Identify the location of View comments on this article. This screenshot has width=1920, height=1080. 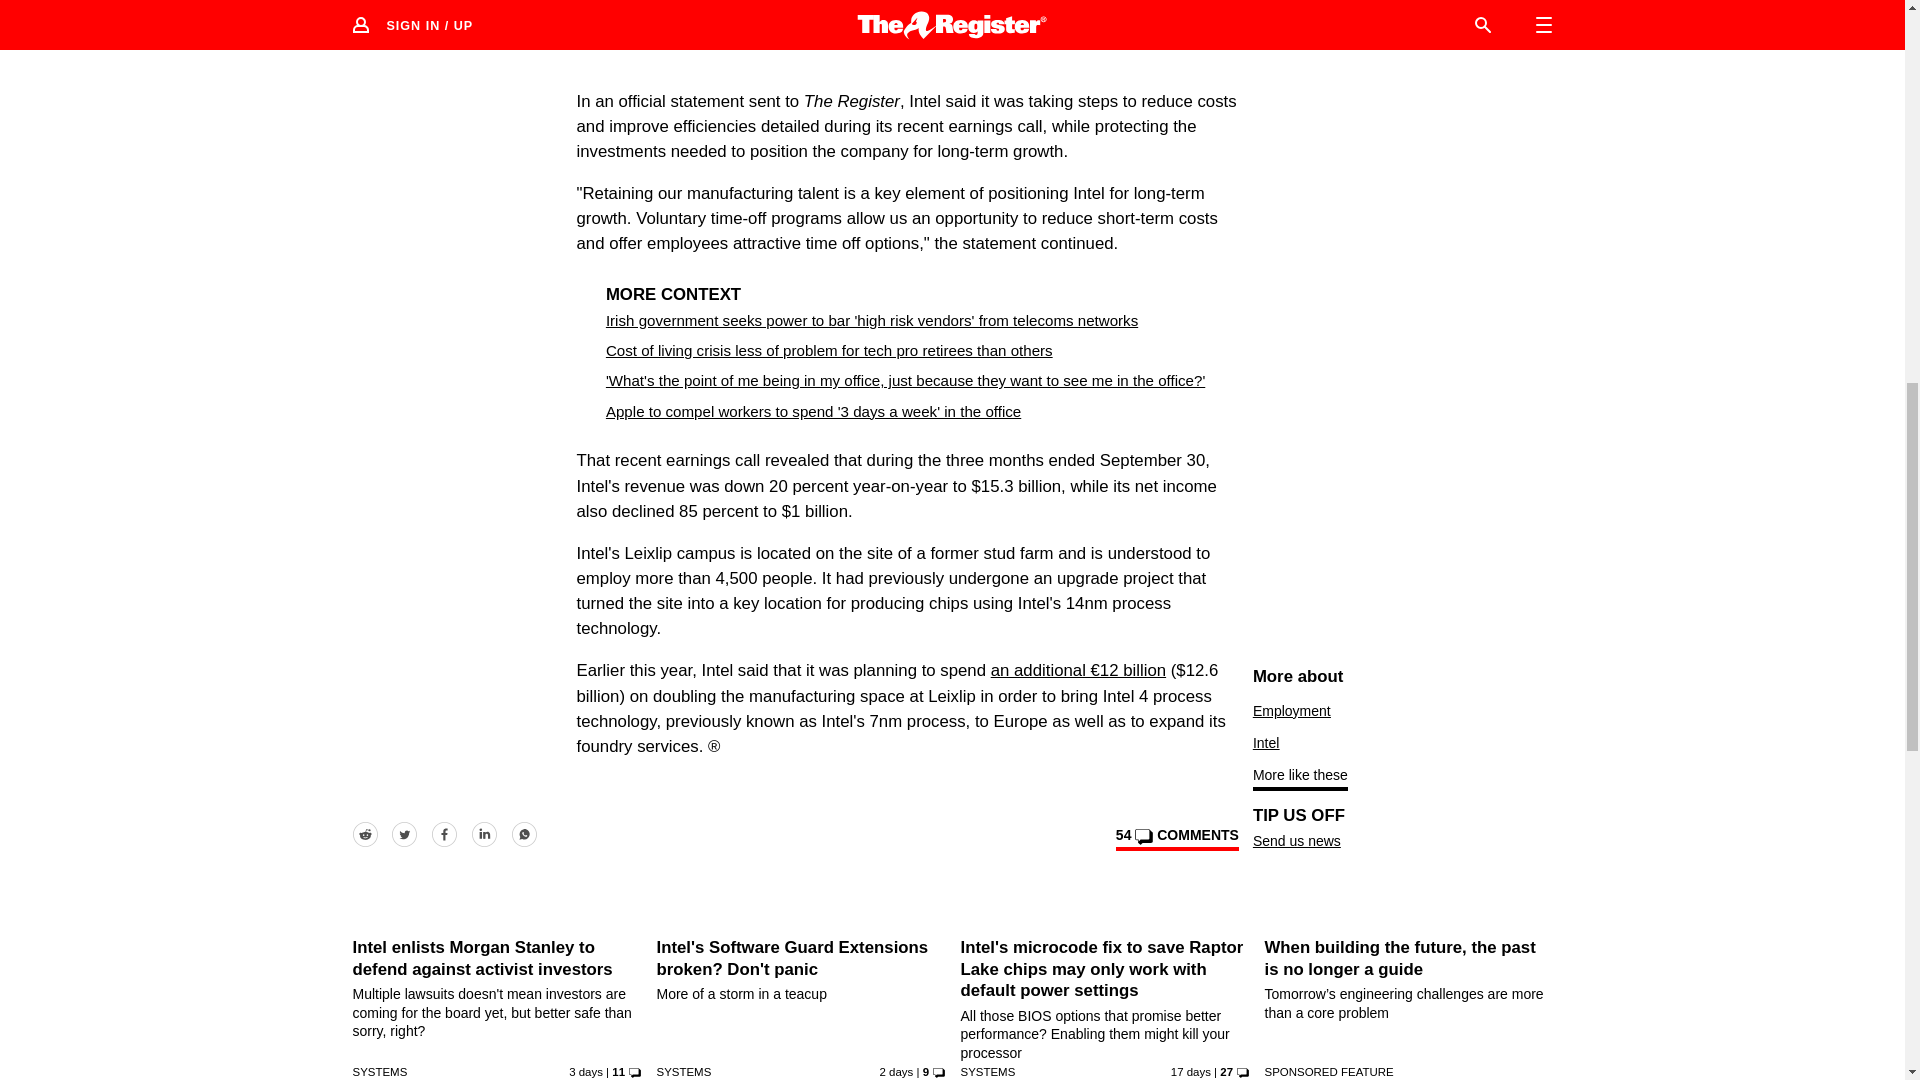
(1176, 839).